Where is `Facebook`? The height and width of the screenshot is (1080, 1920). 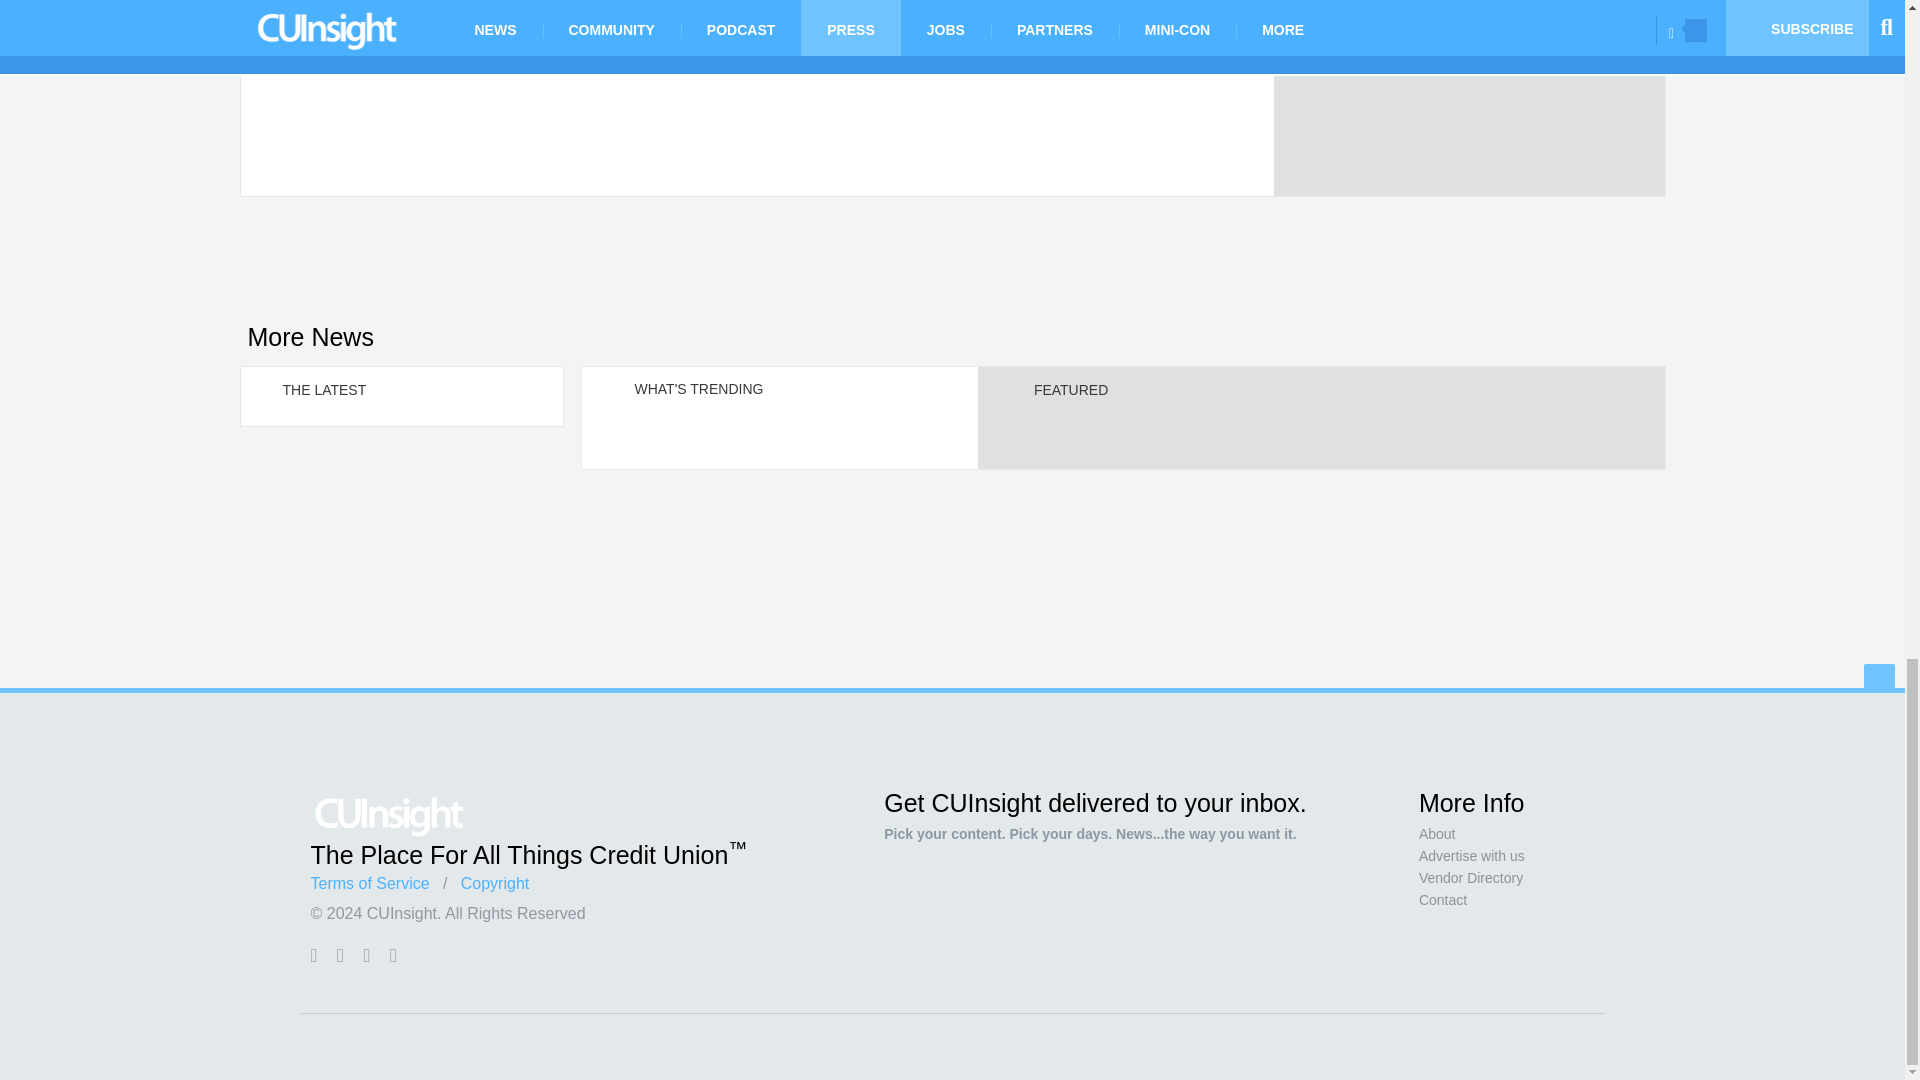 Facebook is located at coordinates (312, 955).